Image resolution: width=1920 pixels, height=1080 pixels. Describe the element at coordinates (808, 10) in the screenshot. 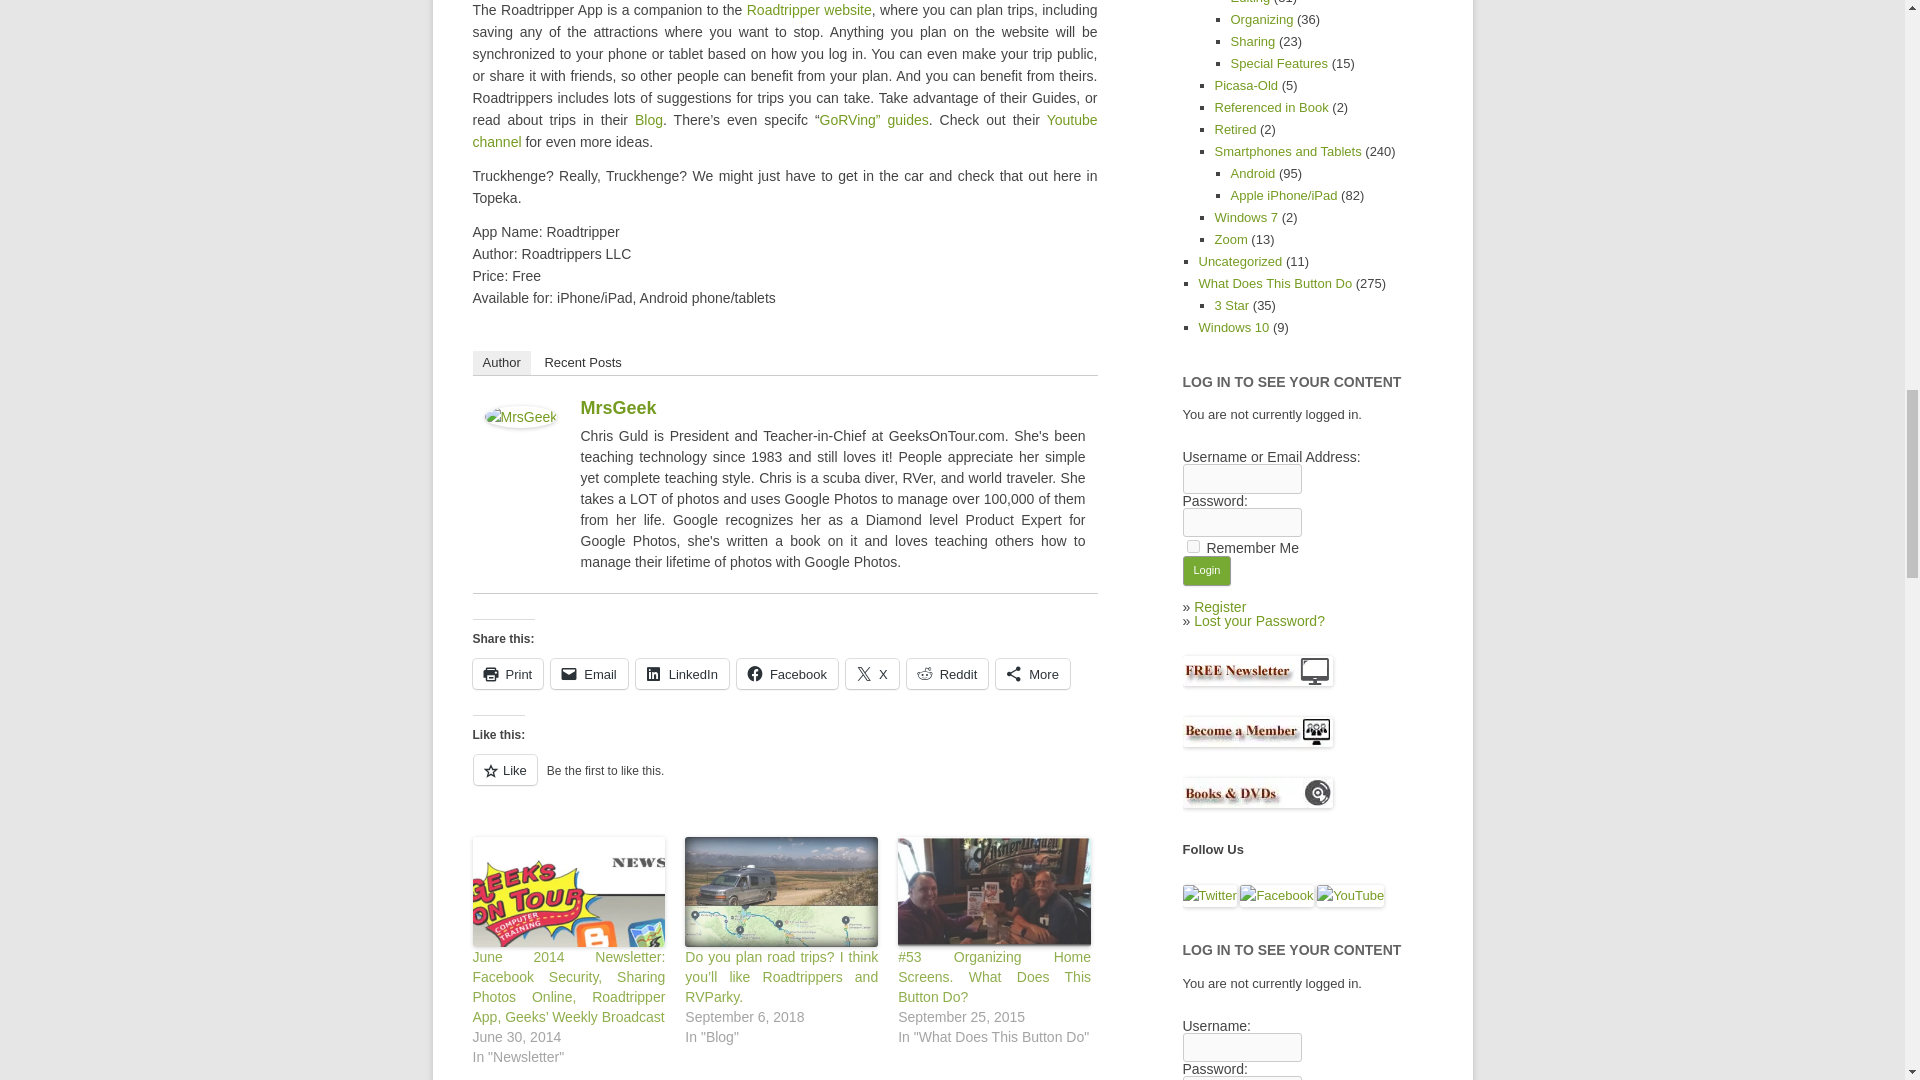

I see `Roadtripper website` at that location.